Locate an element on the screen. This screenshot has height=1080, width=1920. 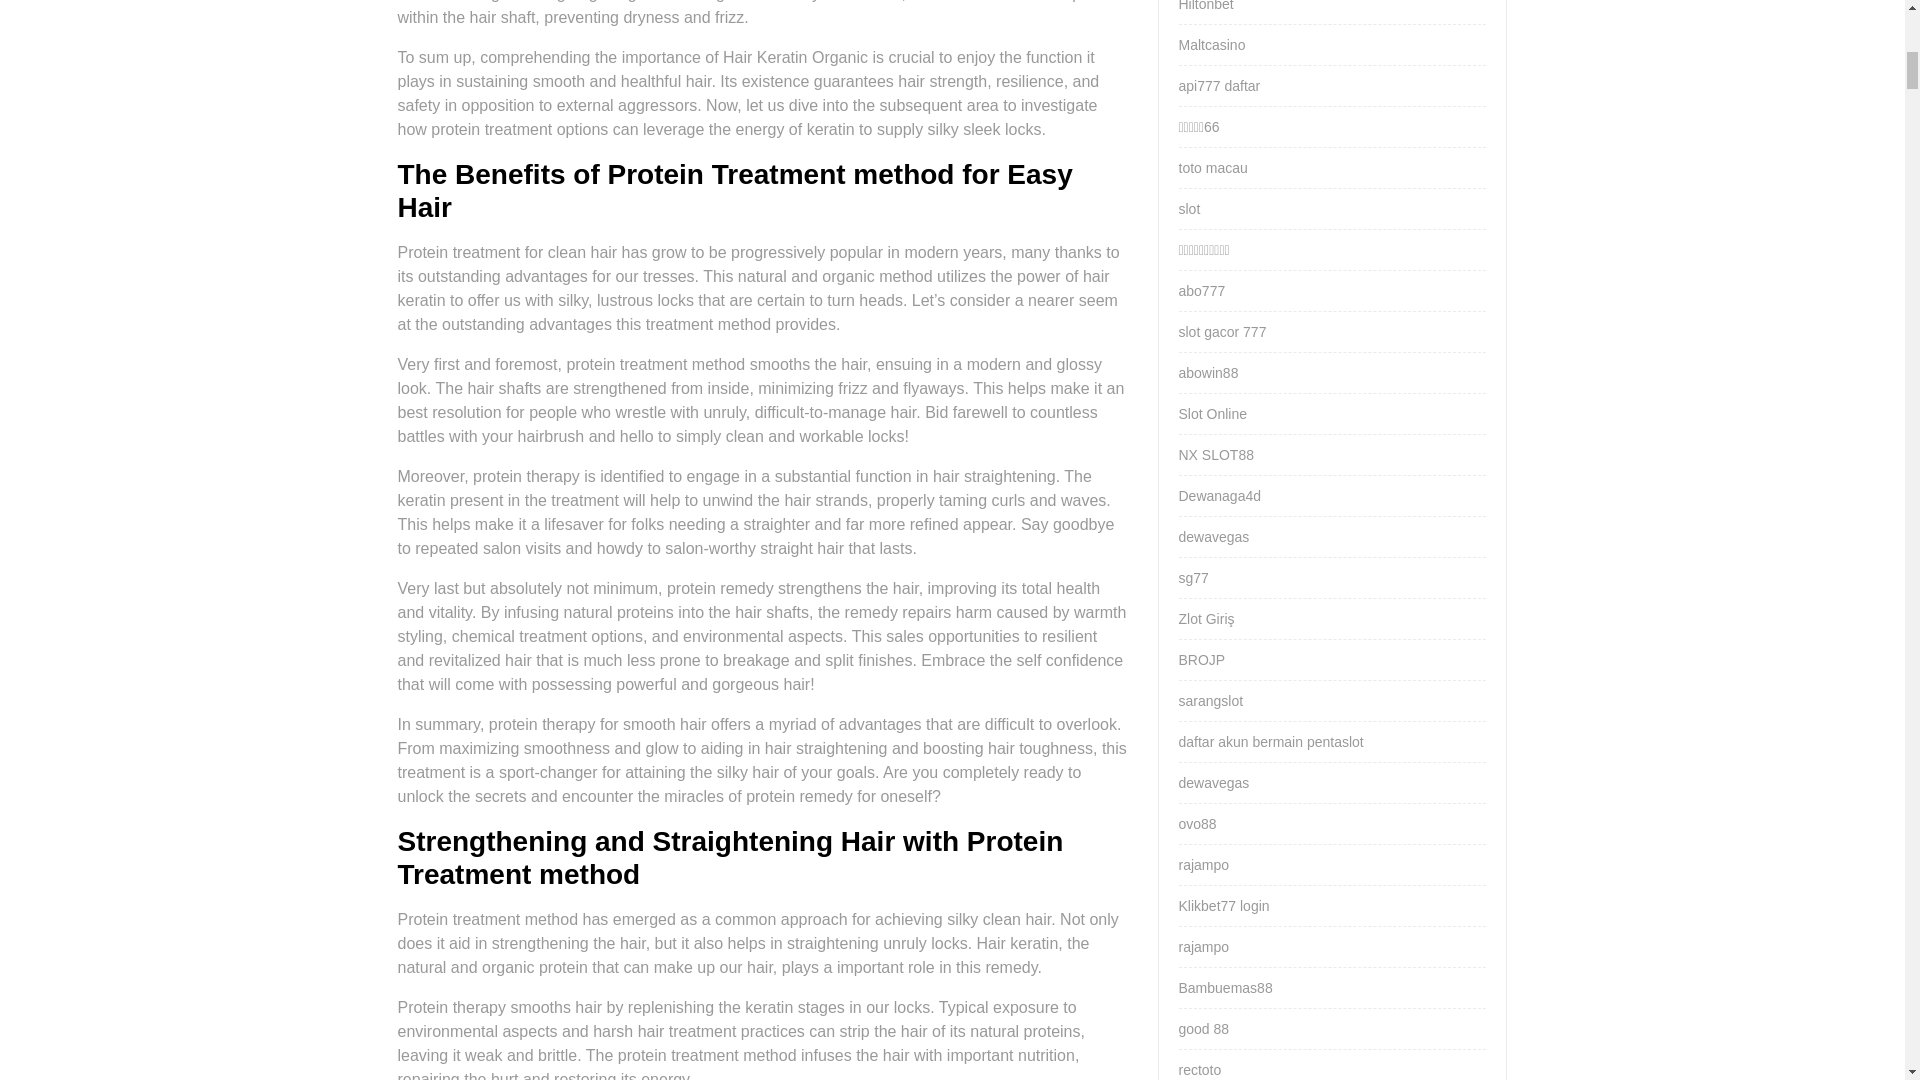
toto macau is located at coordinates (1212, 168).